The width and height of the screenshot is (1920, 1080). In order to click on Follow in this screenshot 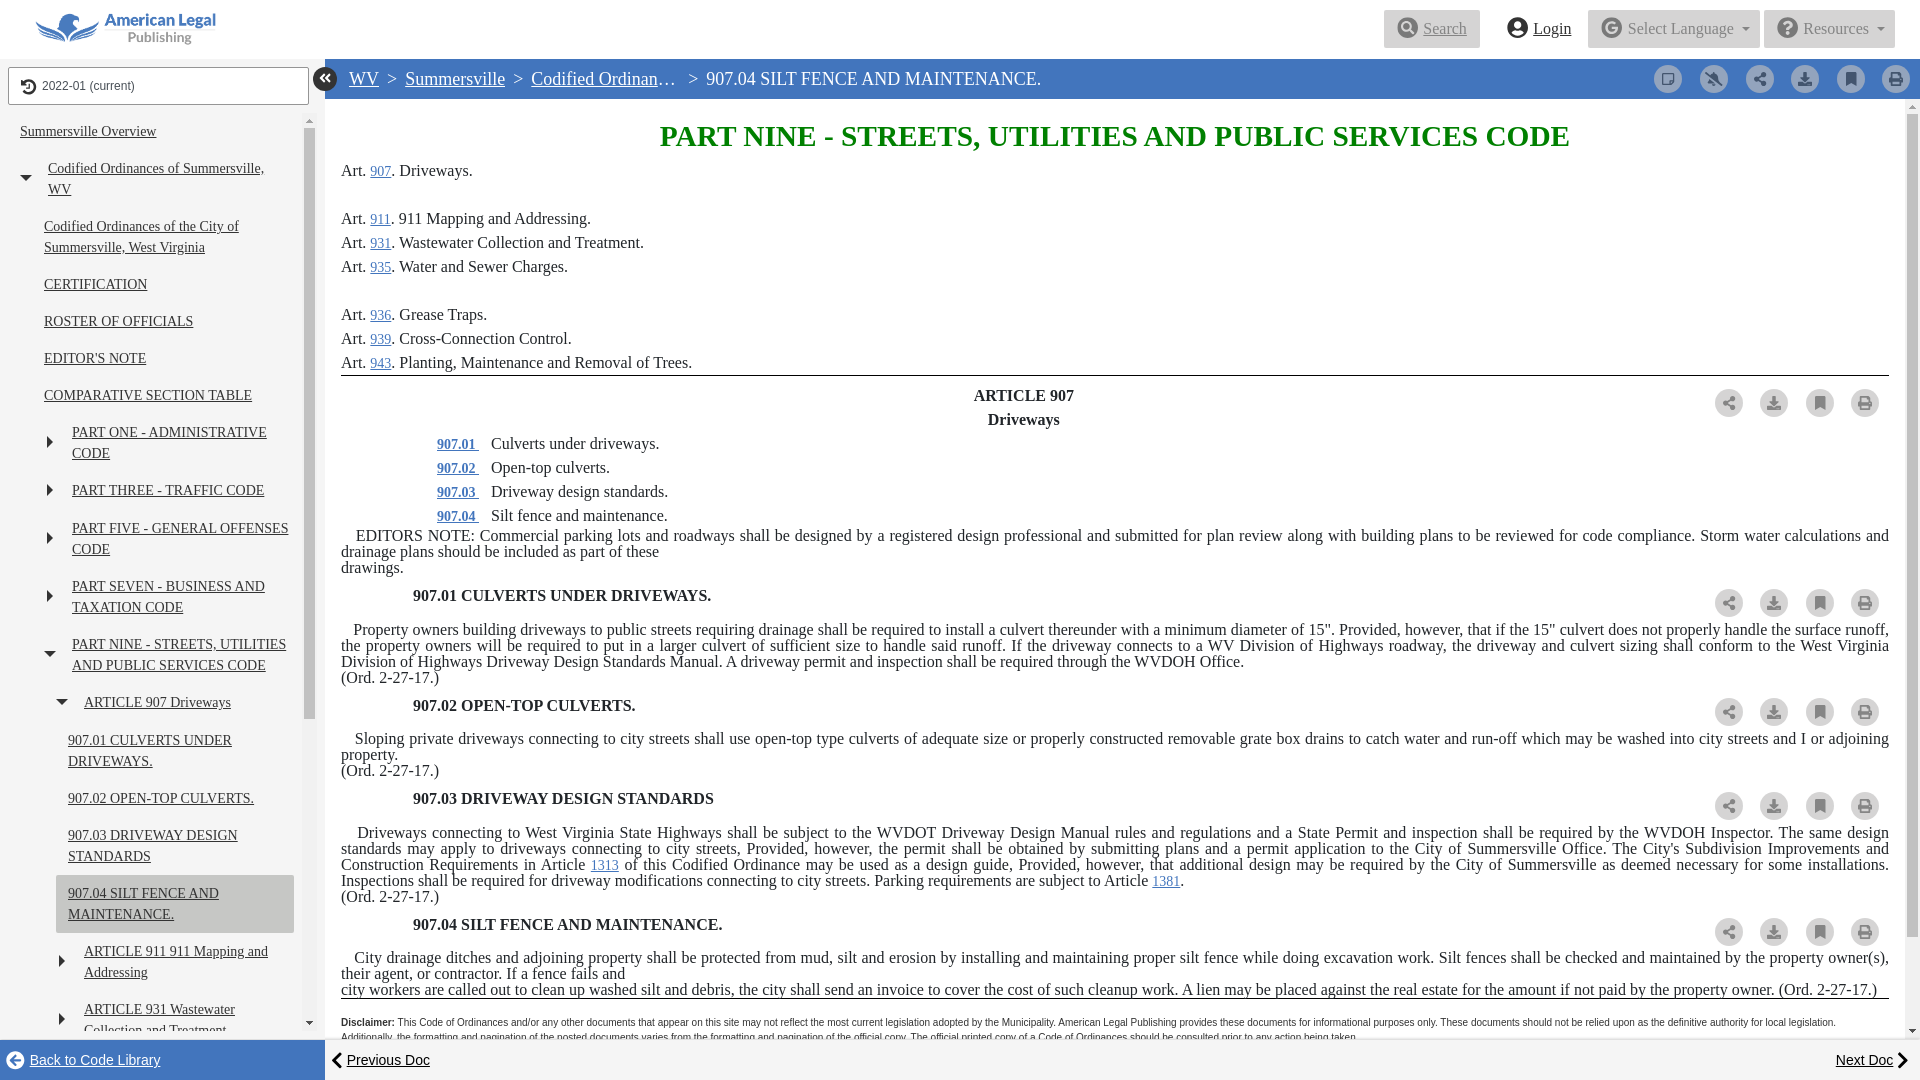, I will do `click(1714, 78)`.